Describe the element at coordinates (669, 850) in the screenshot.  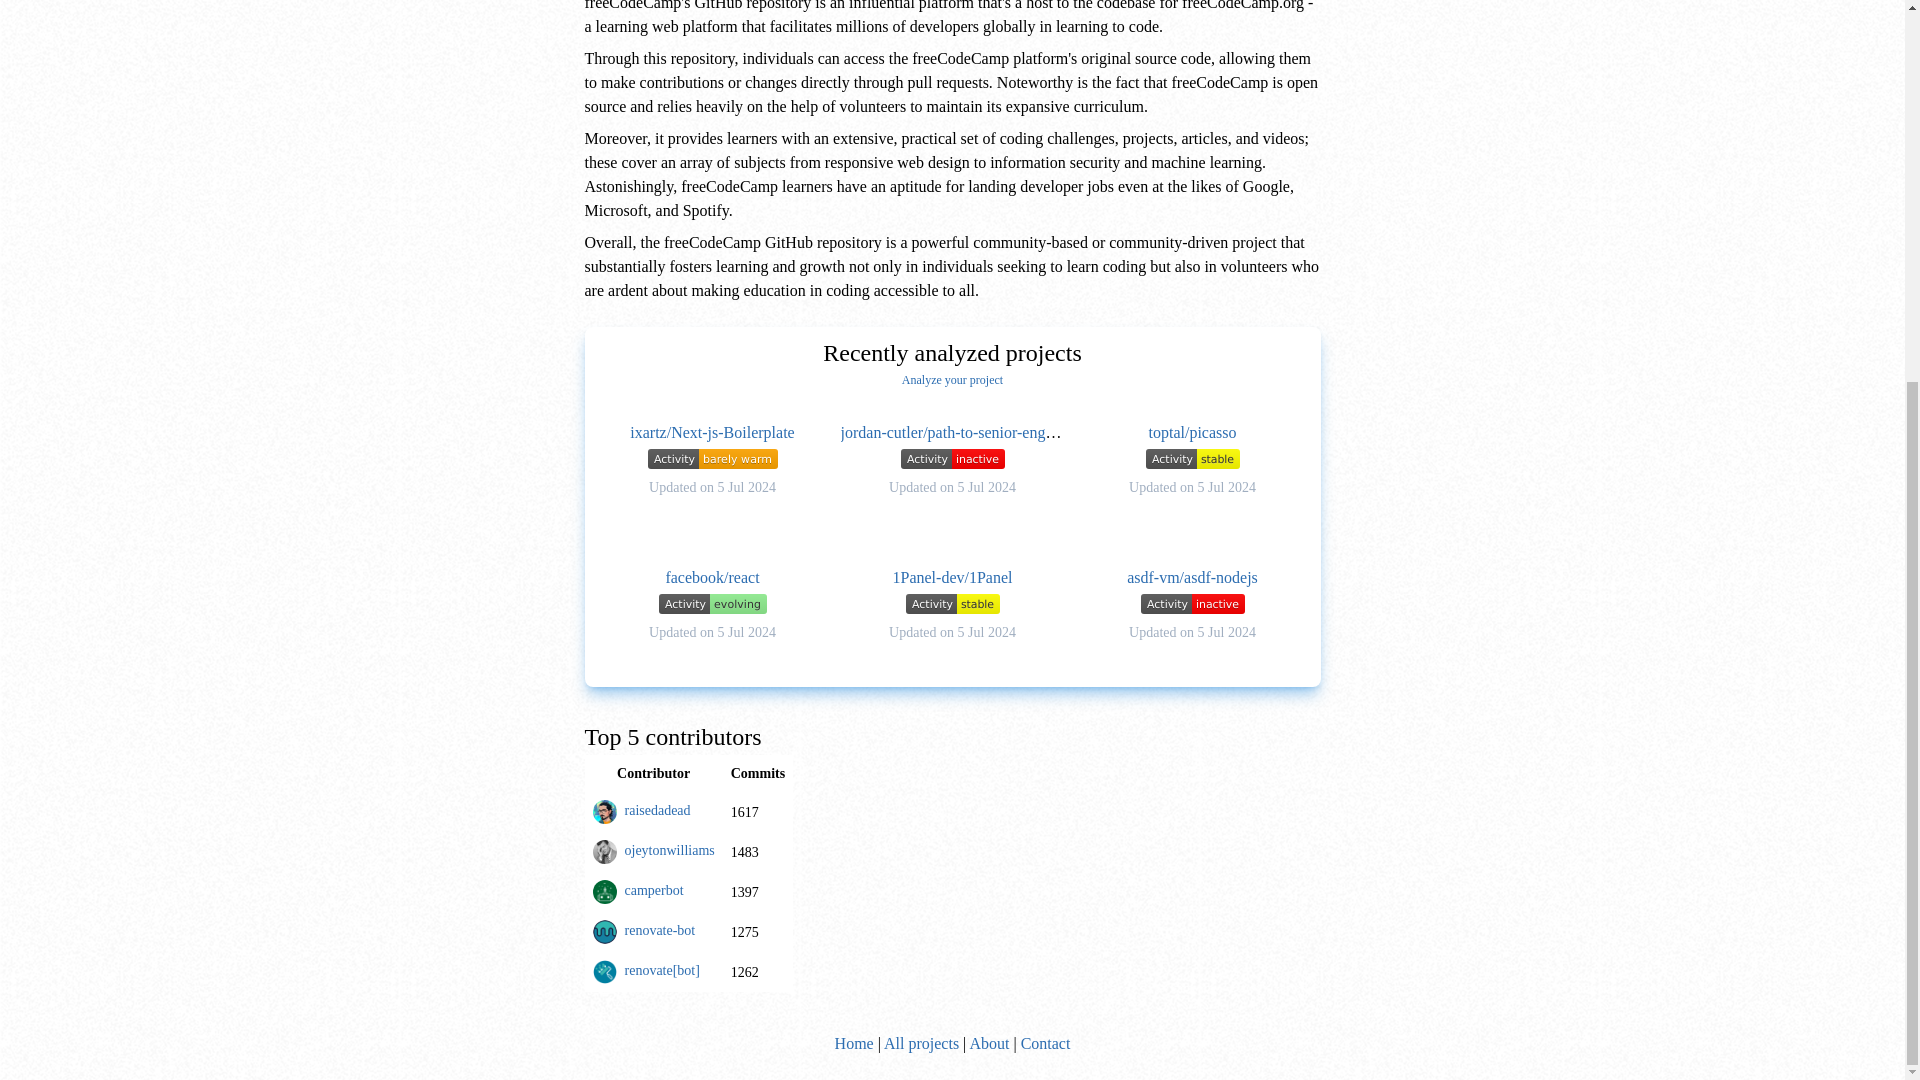
I see `ojeytonwilliams` at that location.